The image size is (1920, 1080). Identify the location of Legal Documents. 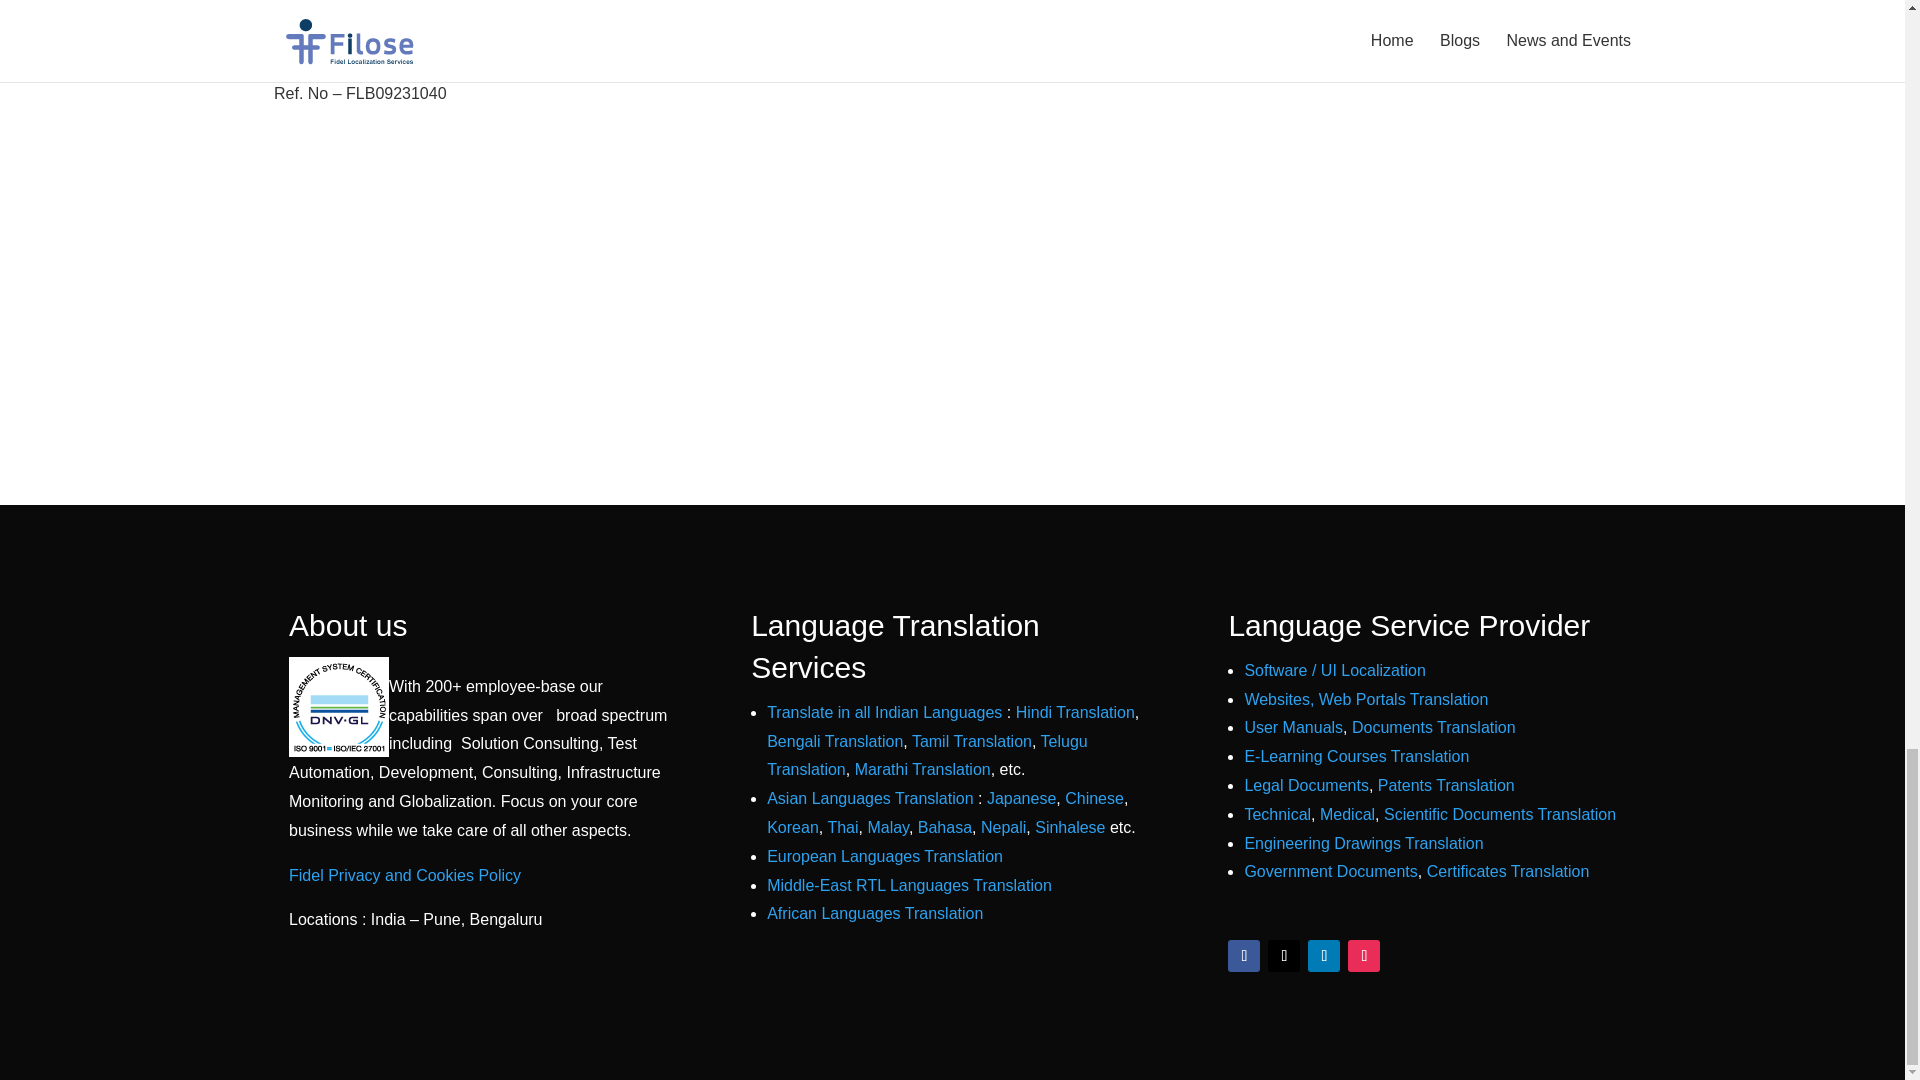
(1306, 784).